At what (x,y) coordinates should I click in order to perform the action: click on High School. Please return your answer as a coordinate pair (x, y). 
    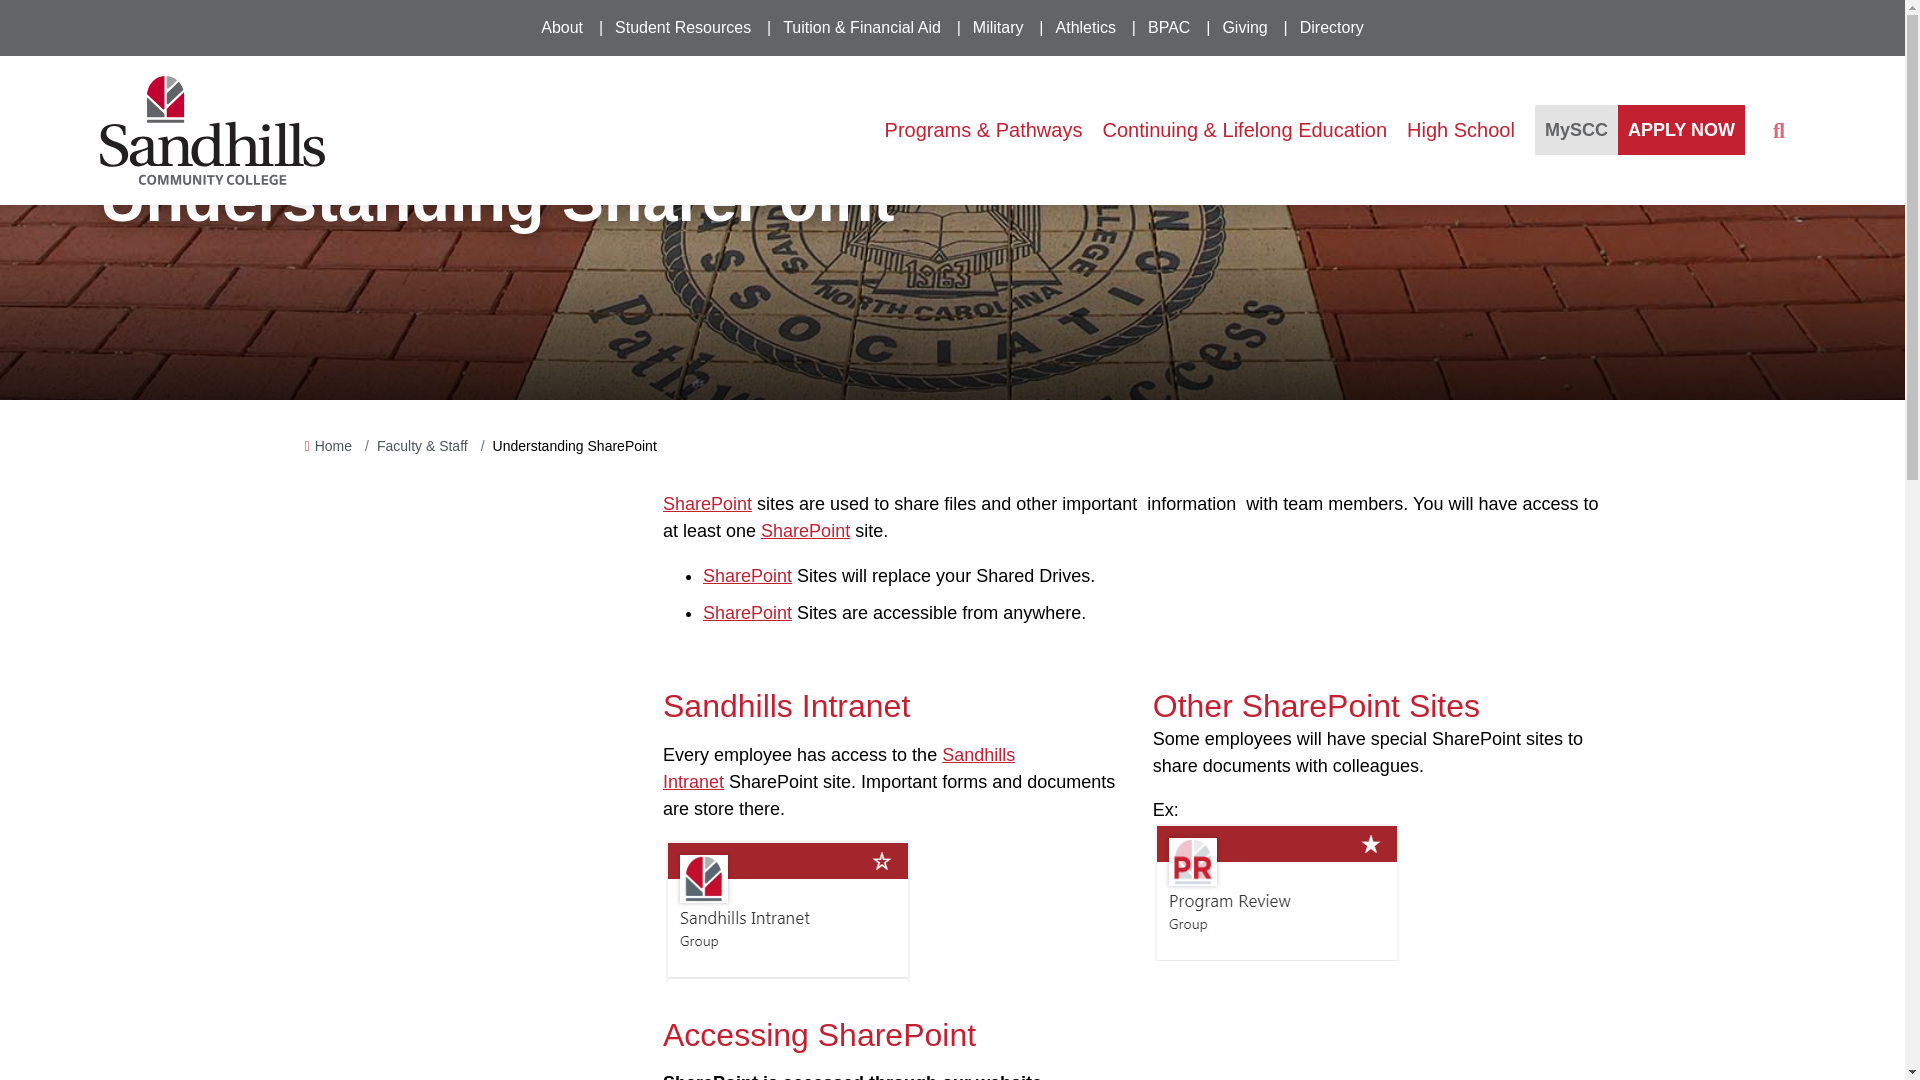
    Looking at the image, I should click on (1460, 130).